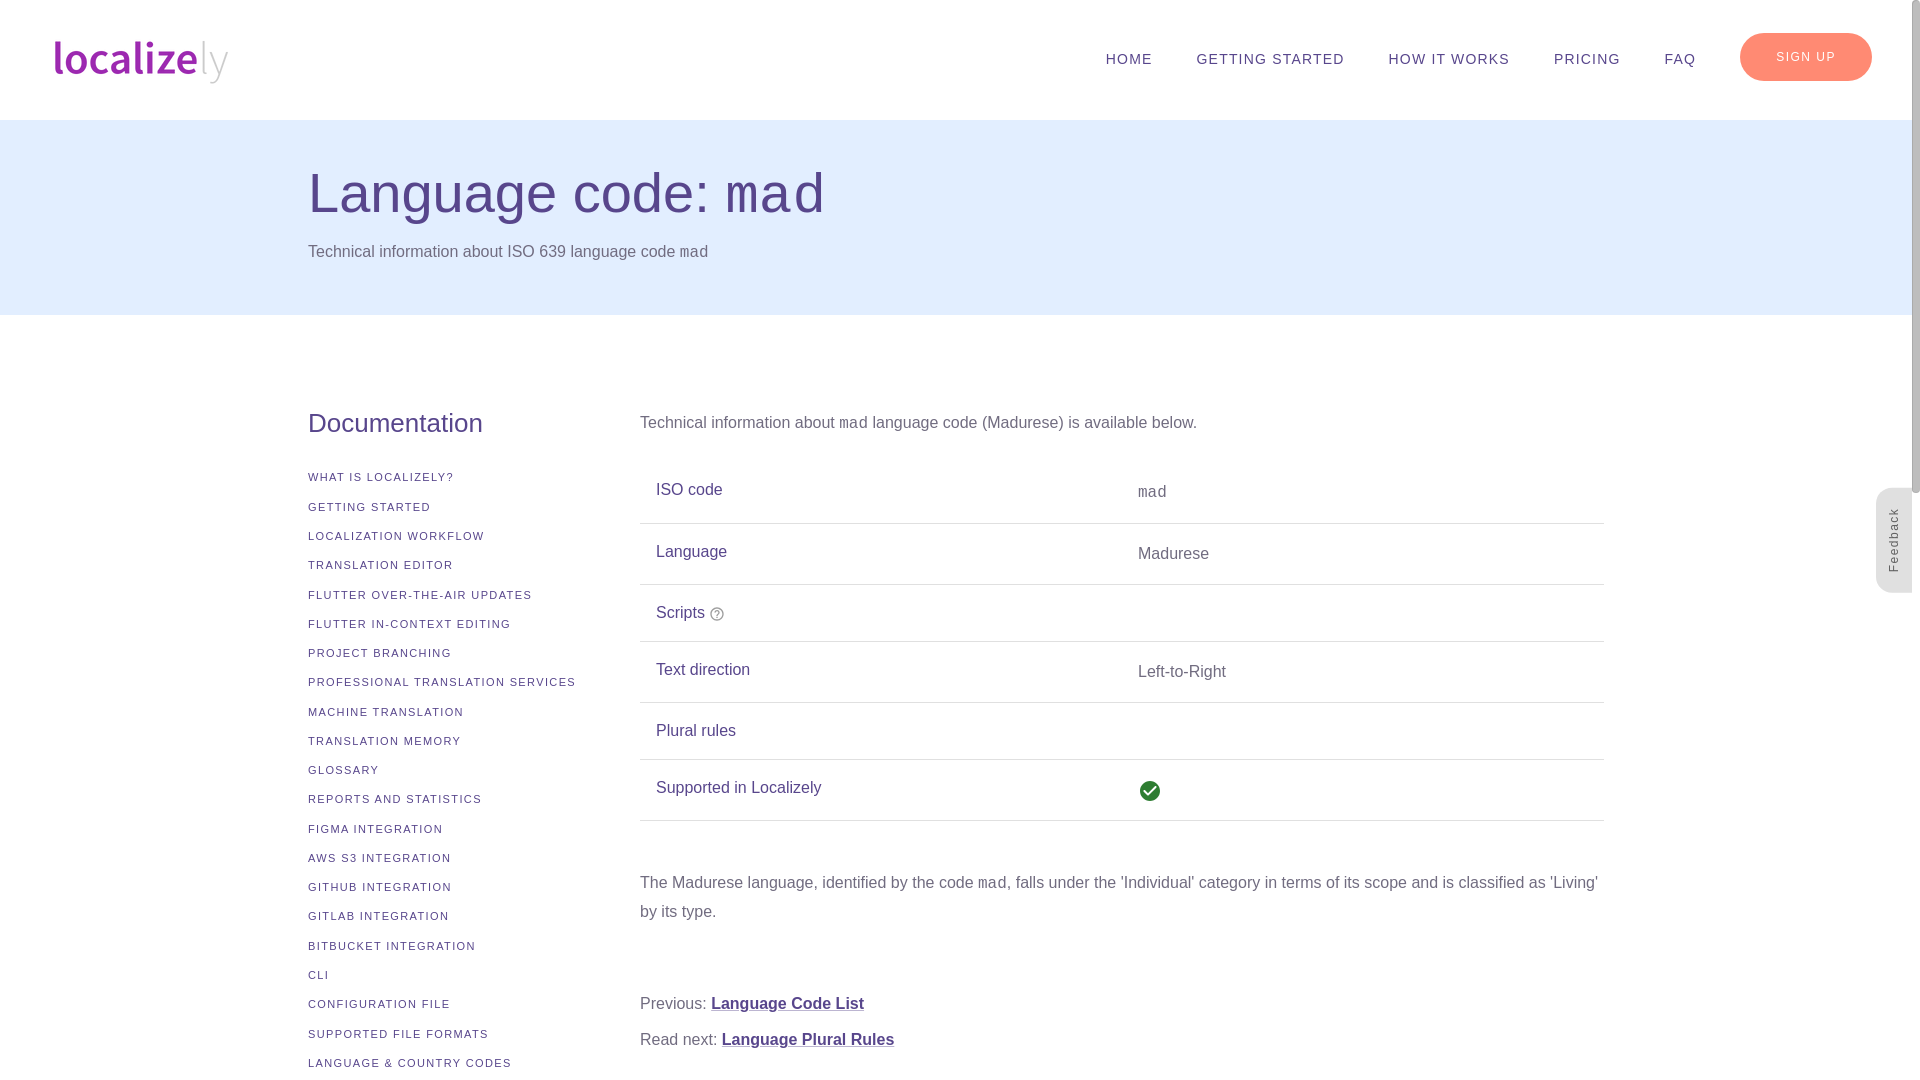 This screenshot has width=1920, height=1080. Describe the element at coordinates (380, 565) in the screenshot. I see `TRANSLATION EDITOR` at that location.